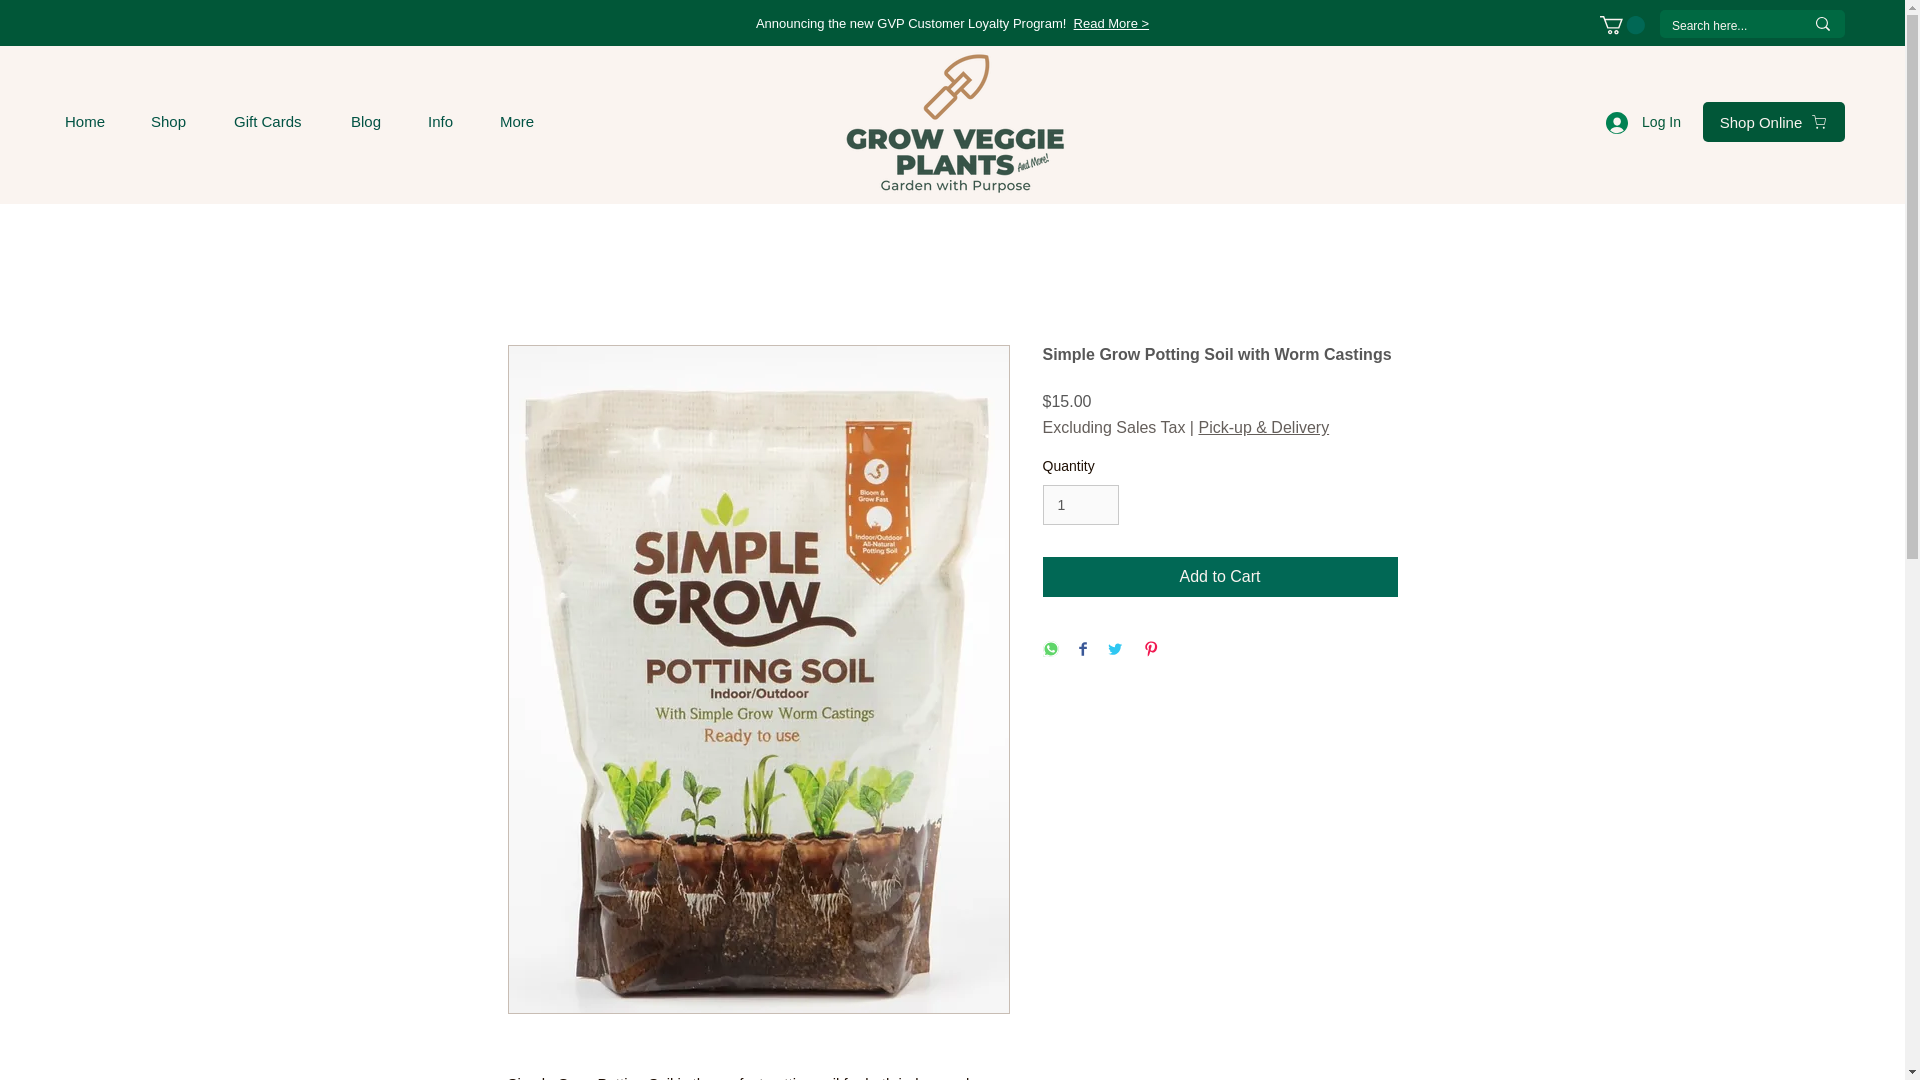 The width and height of the screenshot is (1920, 1080). I want to click on 1, so click(1080, 504).